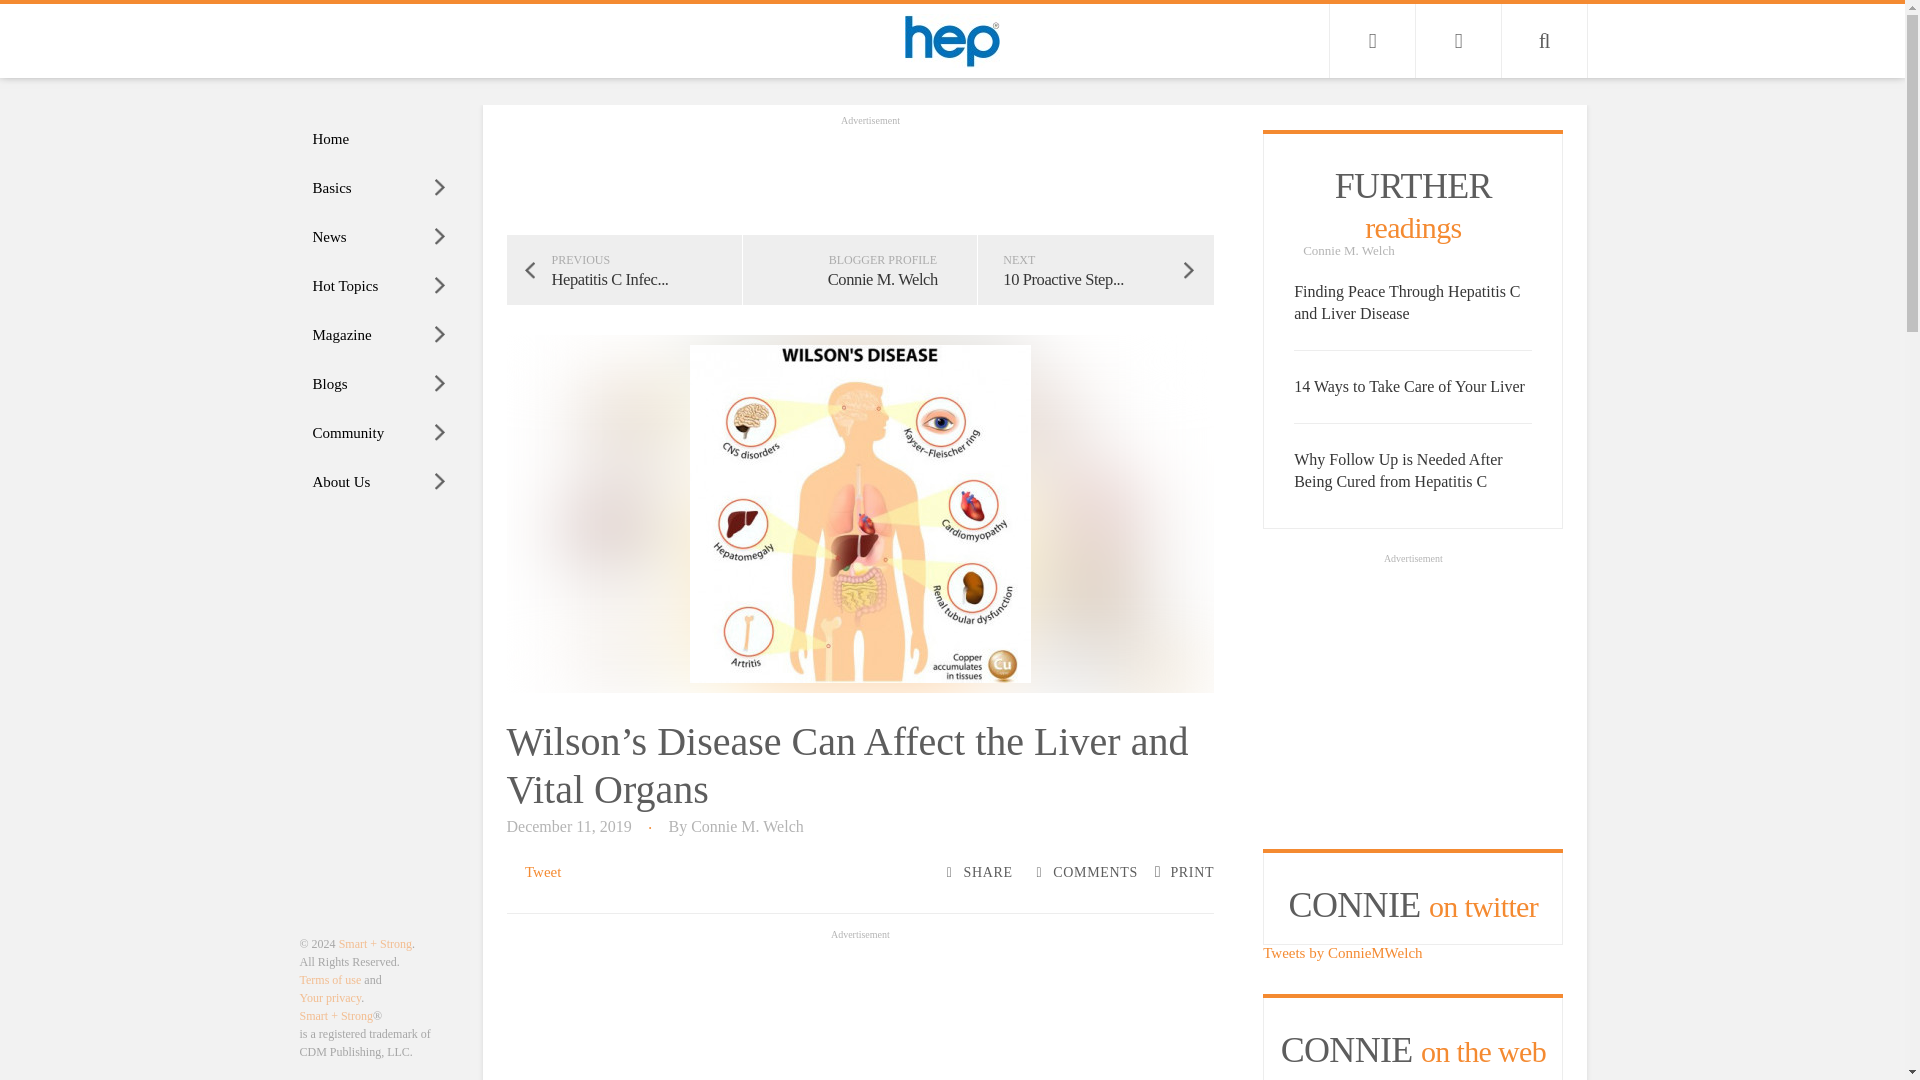 The image size is (1920, 1080). I want to click on Hot Topics, so click(380, 286).